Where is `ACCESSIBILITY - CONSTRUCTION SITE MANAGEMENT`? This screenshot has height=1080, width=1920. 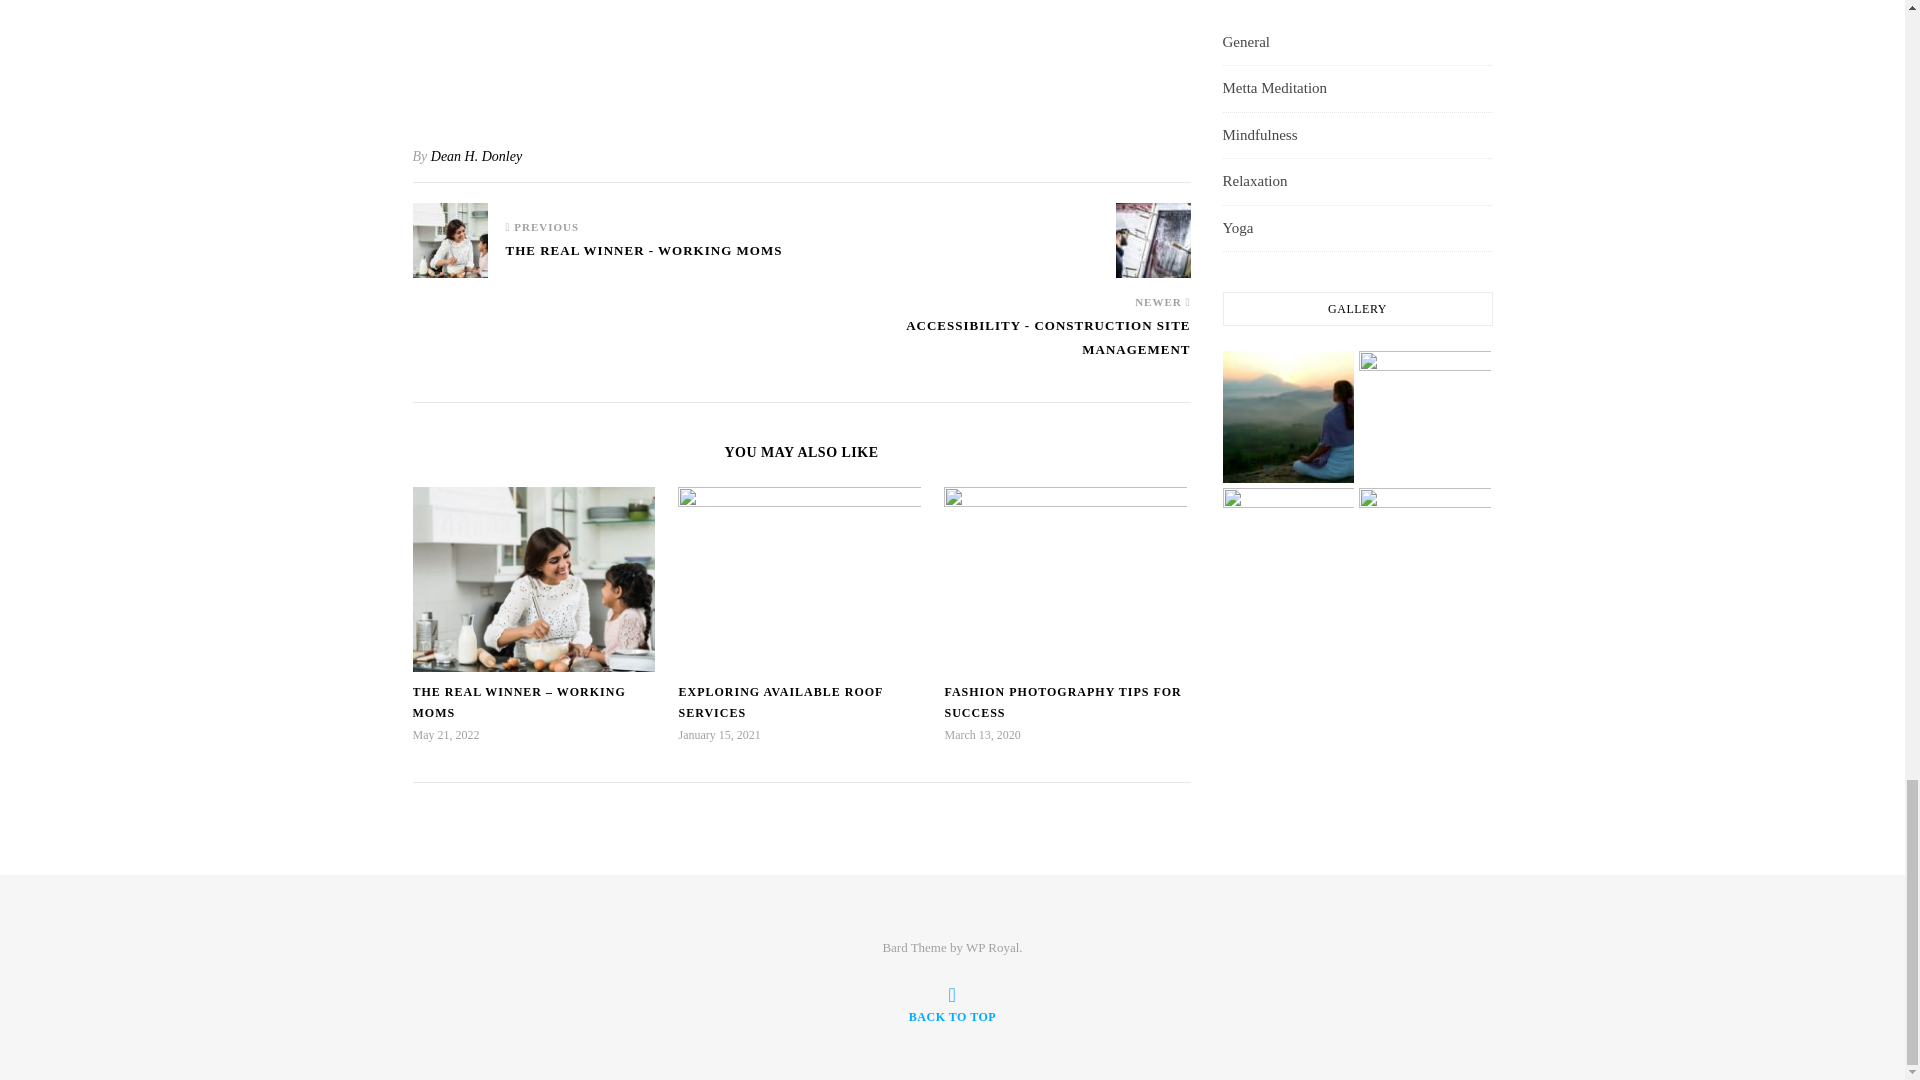 ACCESSIBILITY - CONSTRUCTION SITE MANAGEMENT is located at coordinates (996, 347).